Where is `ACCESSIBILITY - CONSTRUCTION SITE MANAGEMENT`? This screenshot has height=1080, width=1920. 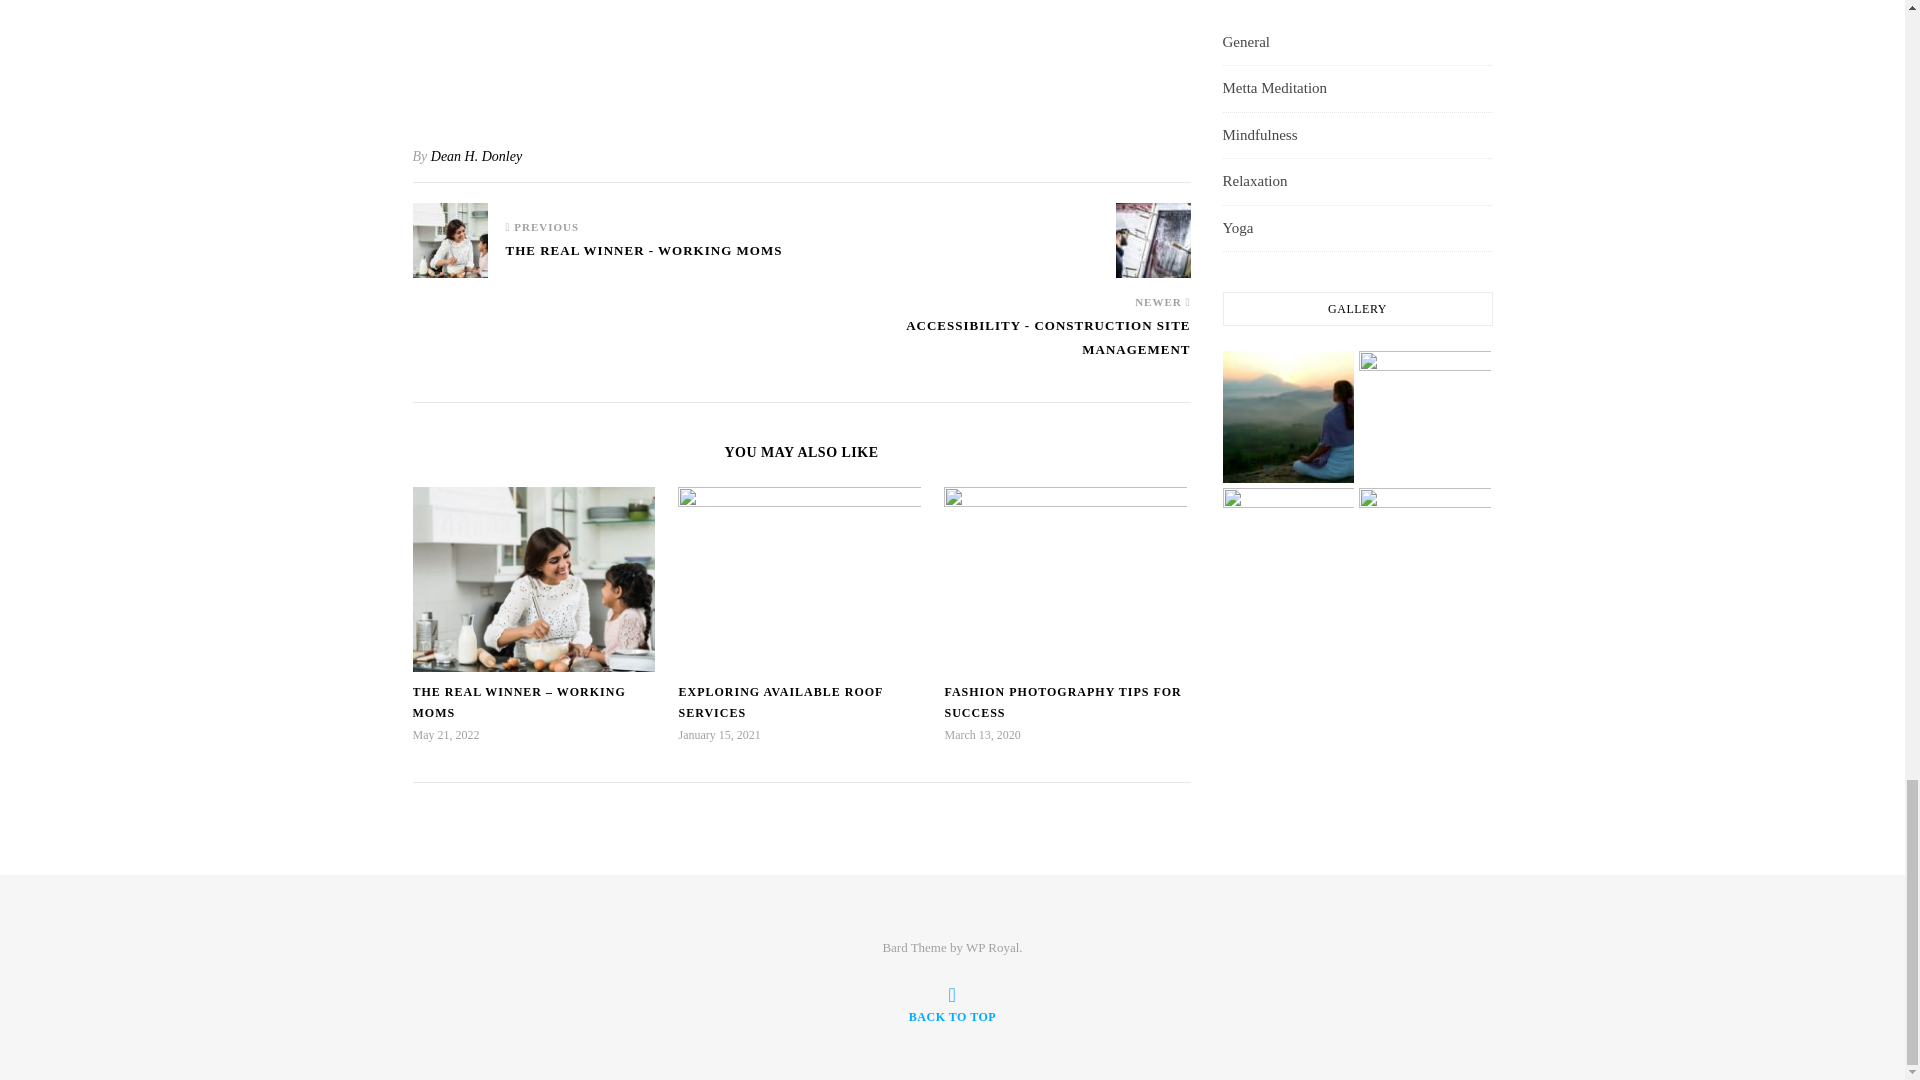 ACCESSIBILITY - CONSTRUCTION SITE MANAGEMENT is located at coordinates (996, 347).